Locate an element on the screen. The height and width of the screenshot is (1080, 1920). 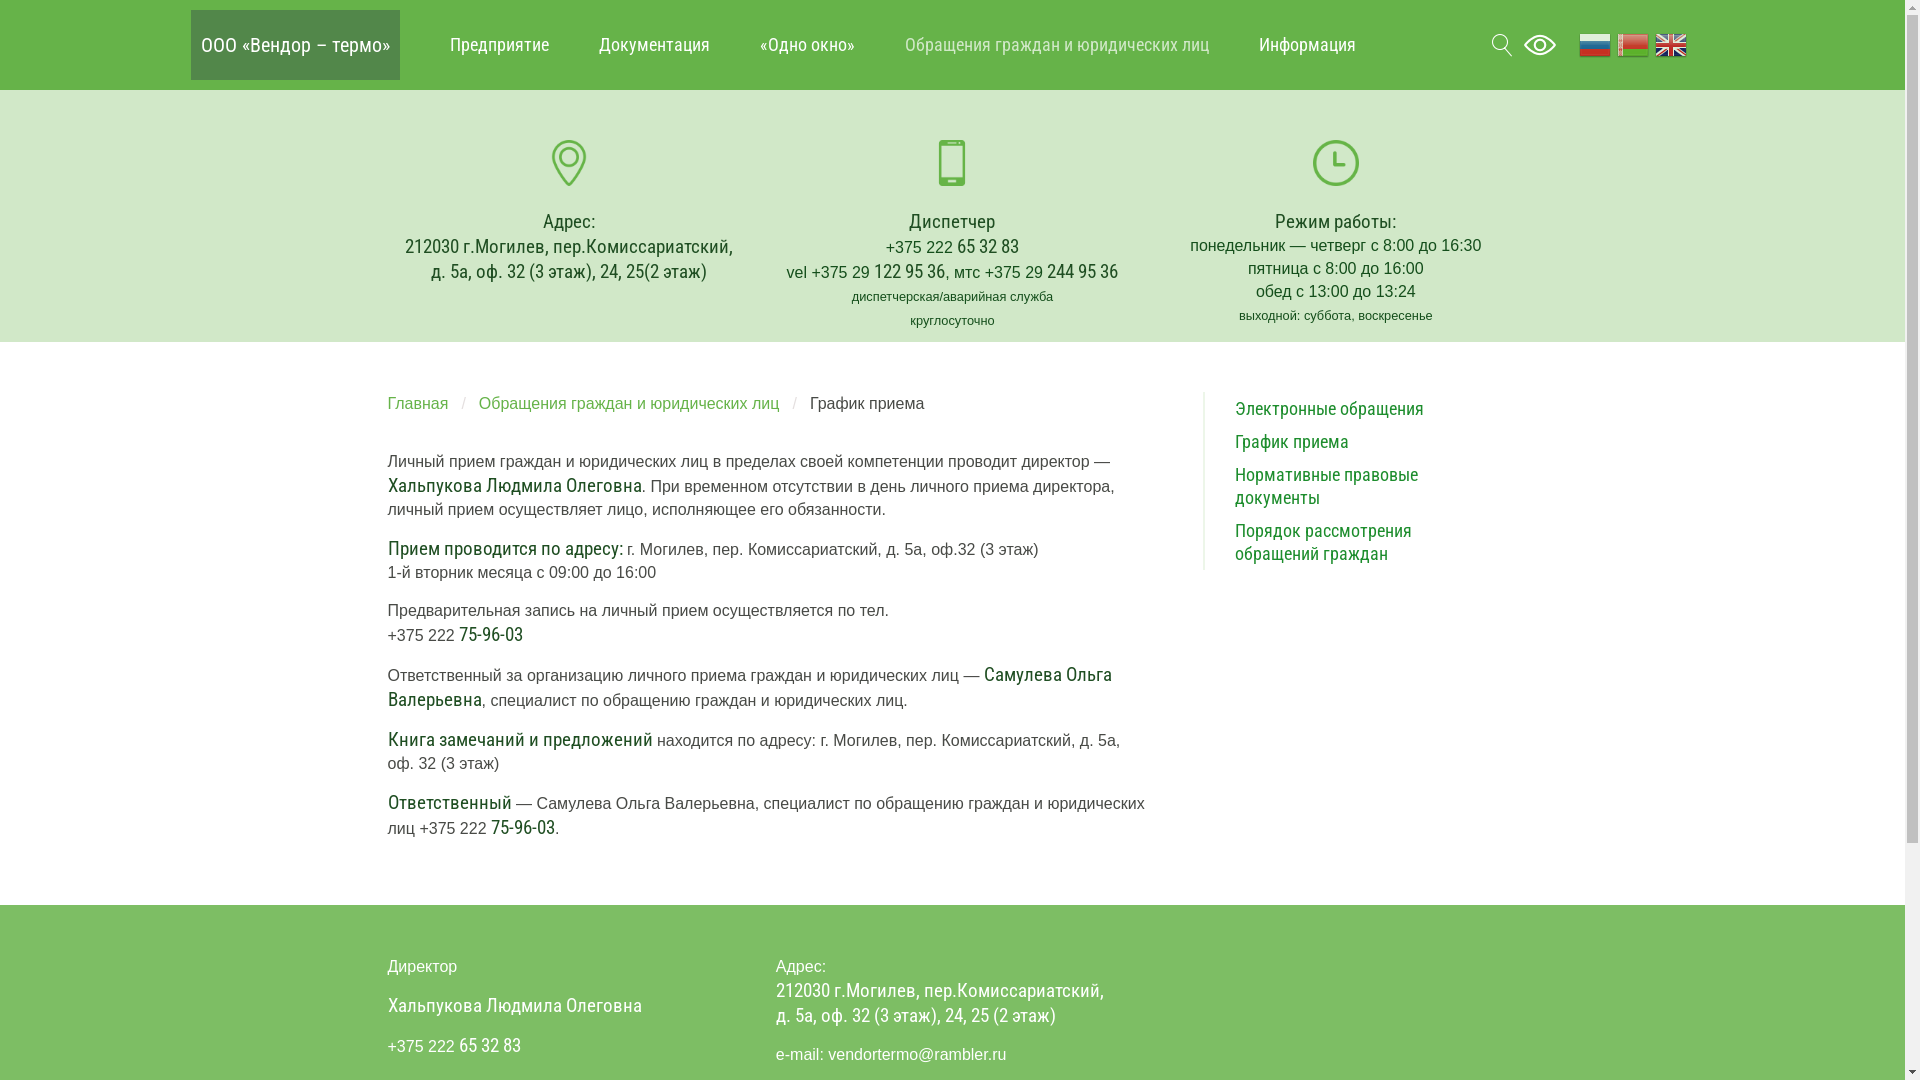
Belarusian is located at coordinates (1633, 44).